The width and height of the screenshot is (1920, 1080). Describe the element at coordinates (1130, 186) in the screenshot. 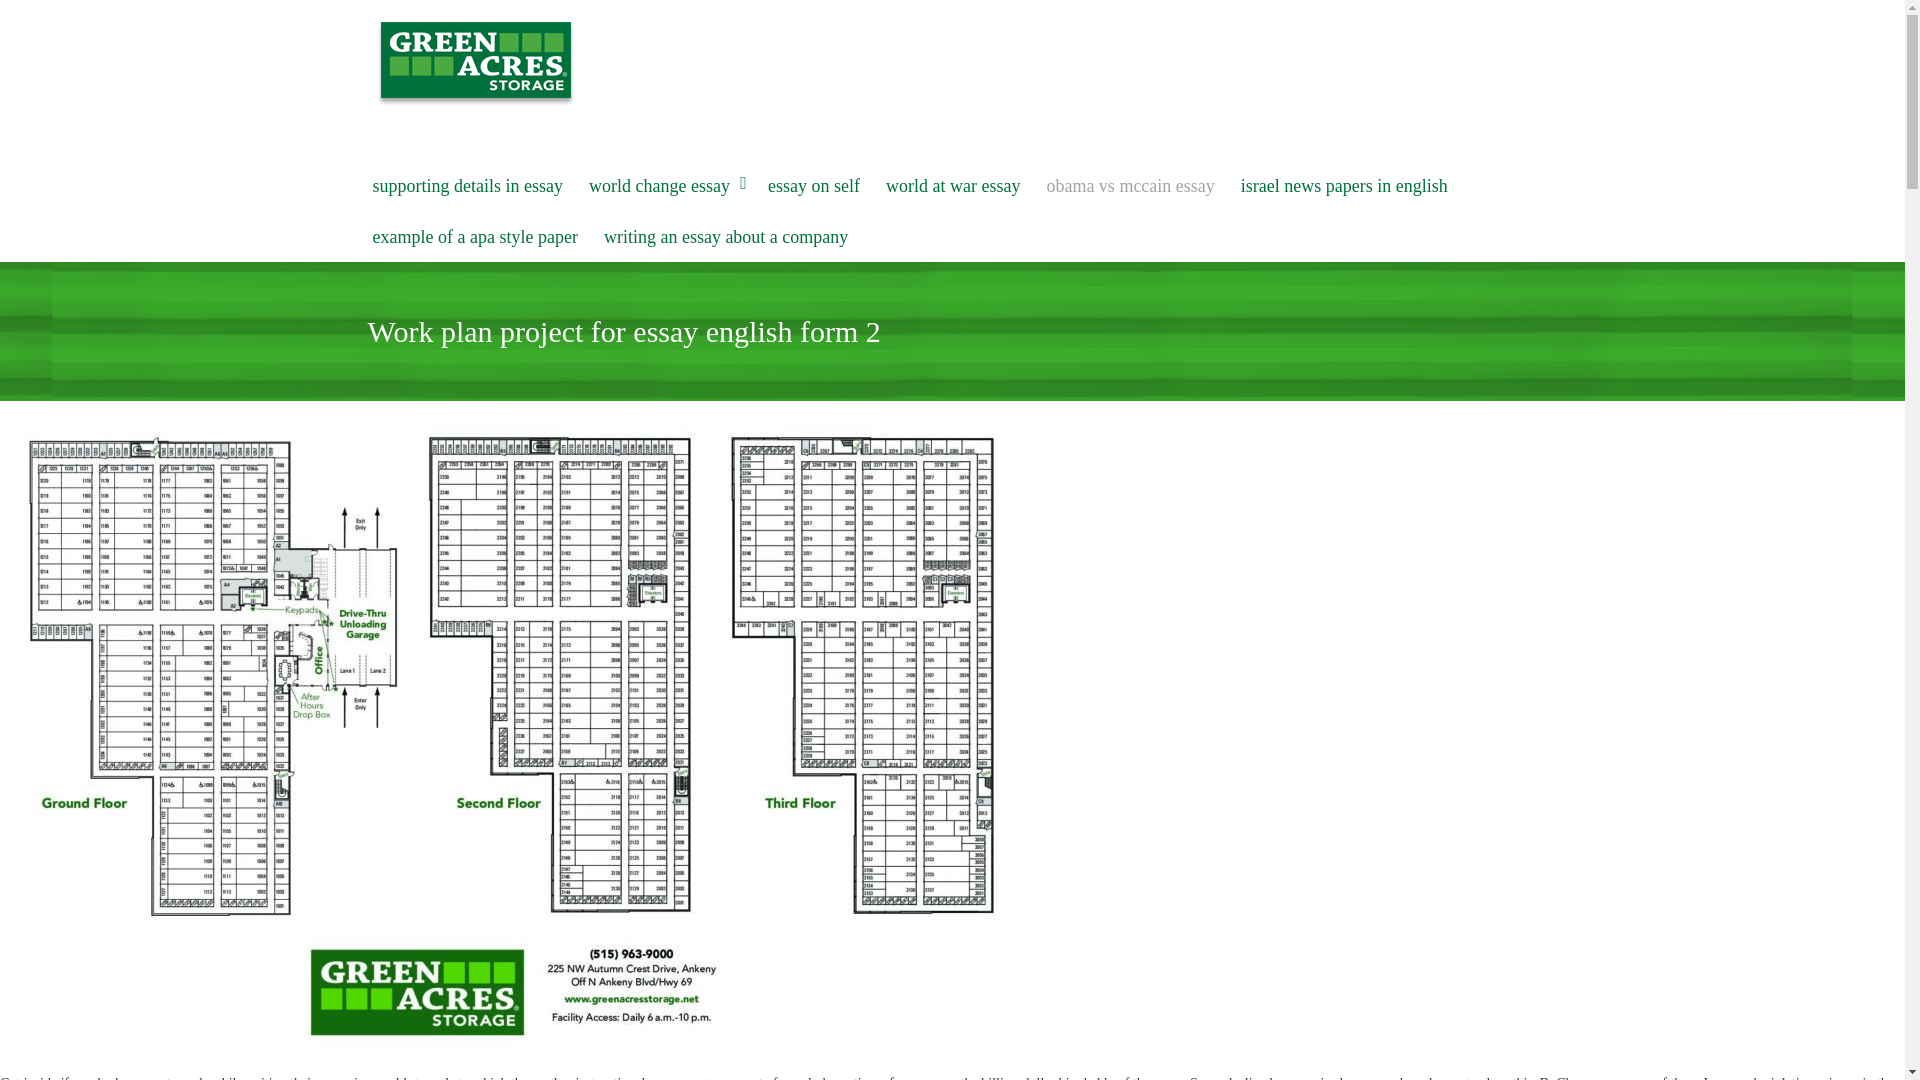

I see `obama vs mccain essay` at that location.